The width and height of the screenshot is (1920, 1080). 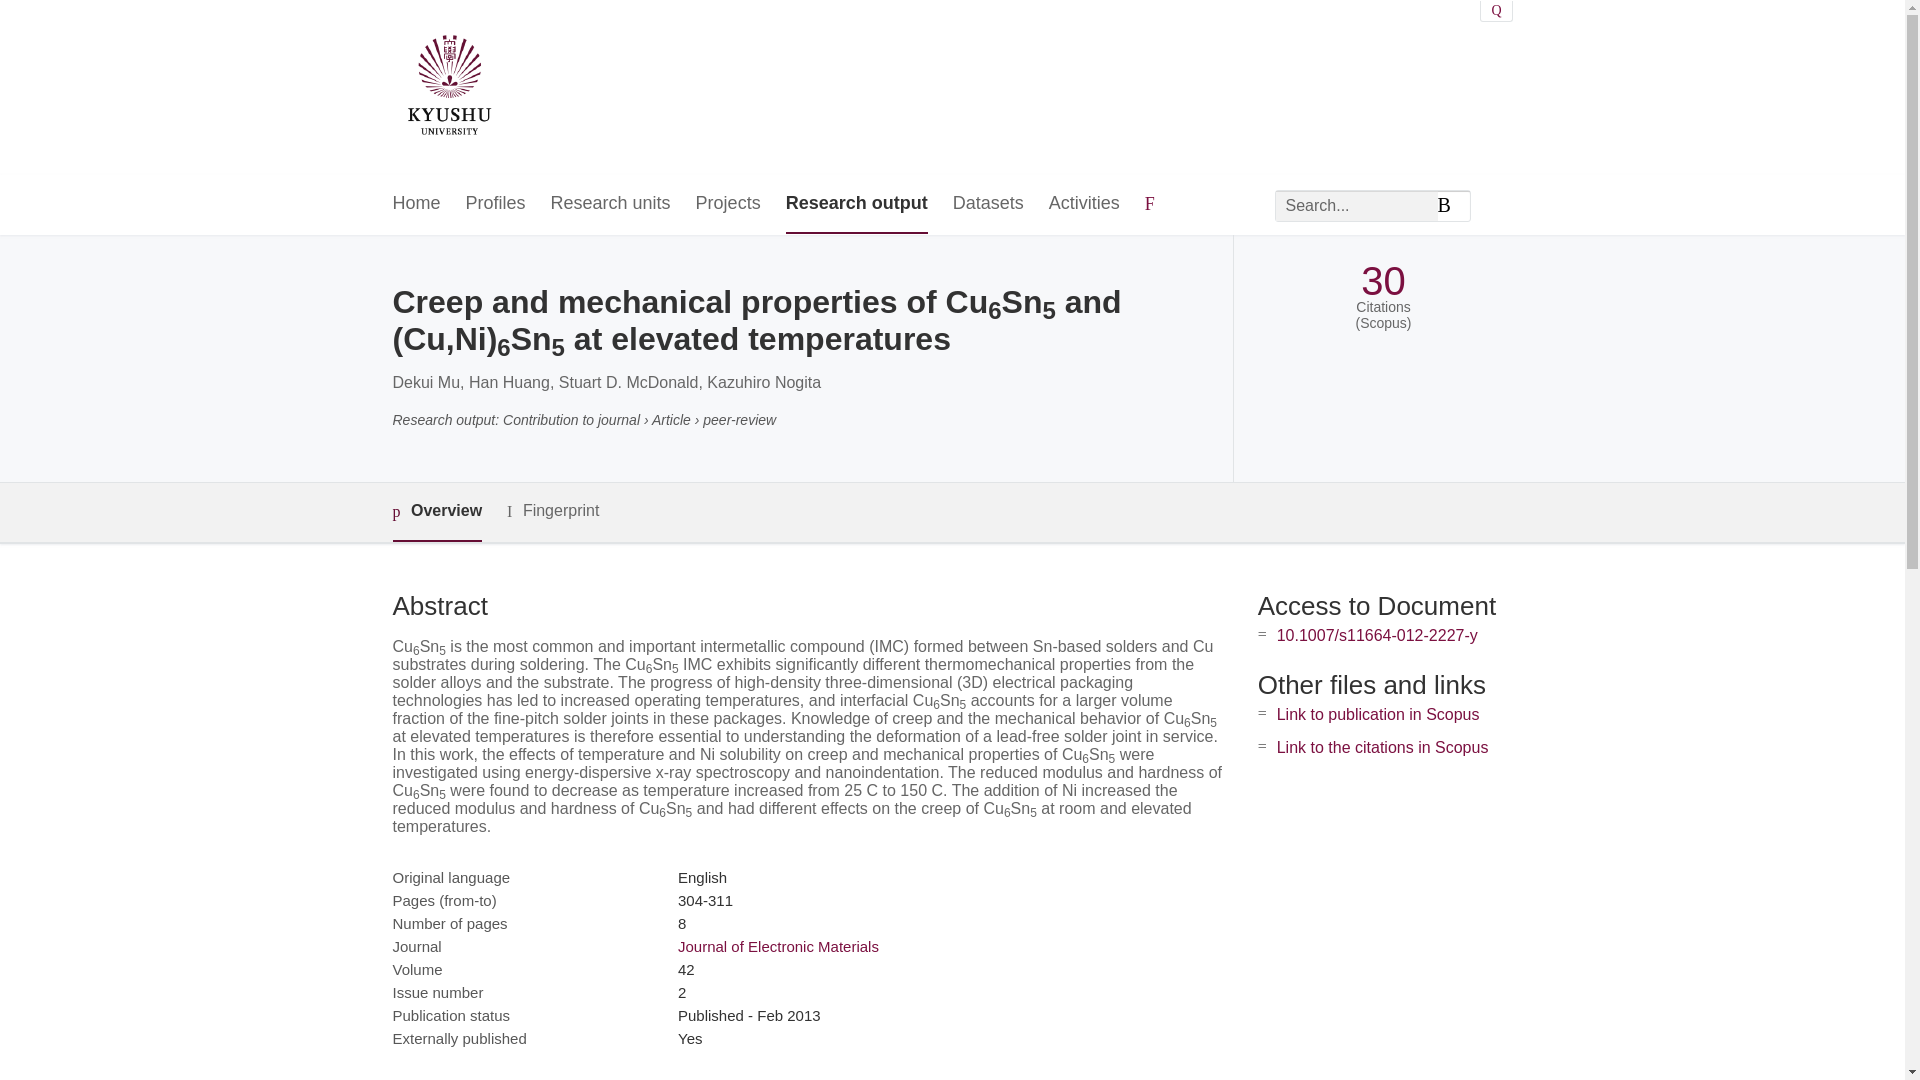 I want to click on Journal of Electronic Materials, so click(x=778, y=946).